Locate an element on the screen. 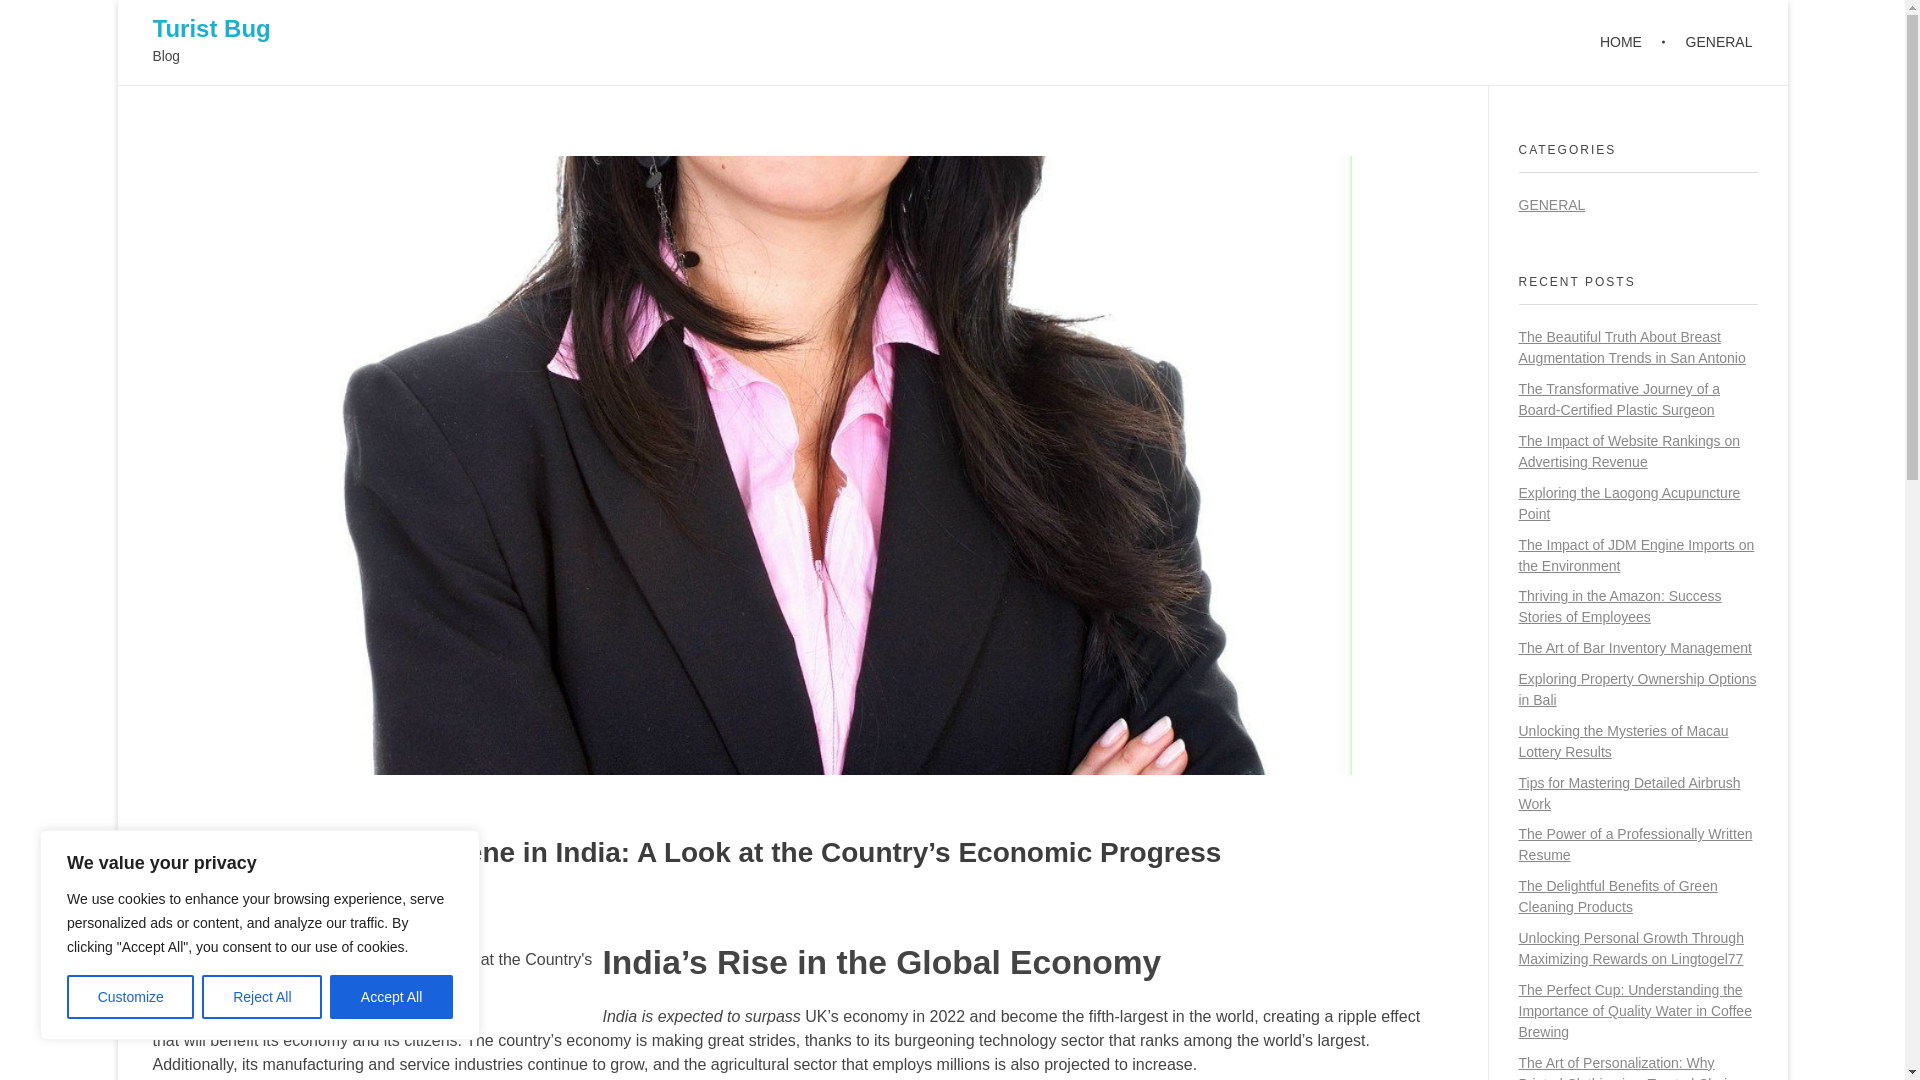 The width and height of the screenshot is (1920, 1080). GENERAL is located at coordinates (1708, 42).